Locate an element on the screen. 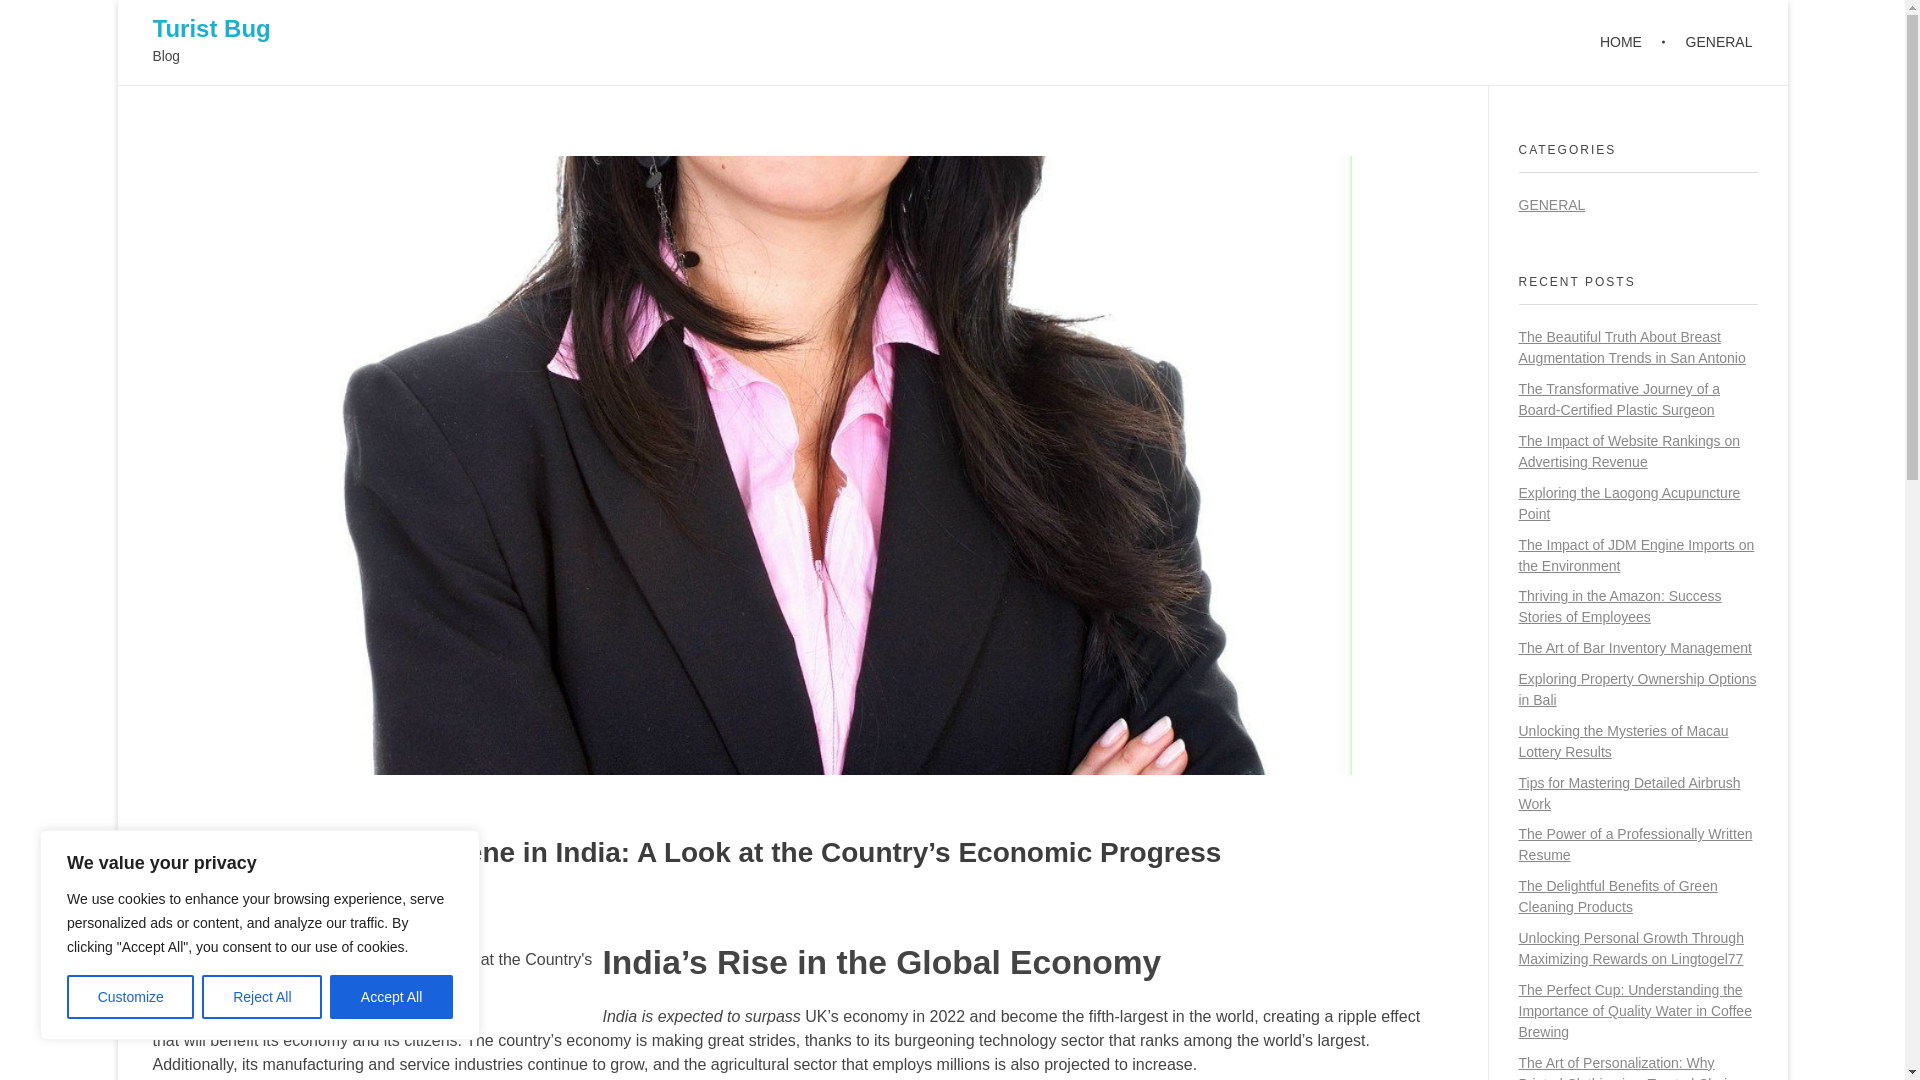 The width and height of the screenshot is (1920, 1080). GENERAL is located at coordinates (1708, 42).